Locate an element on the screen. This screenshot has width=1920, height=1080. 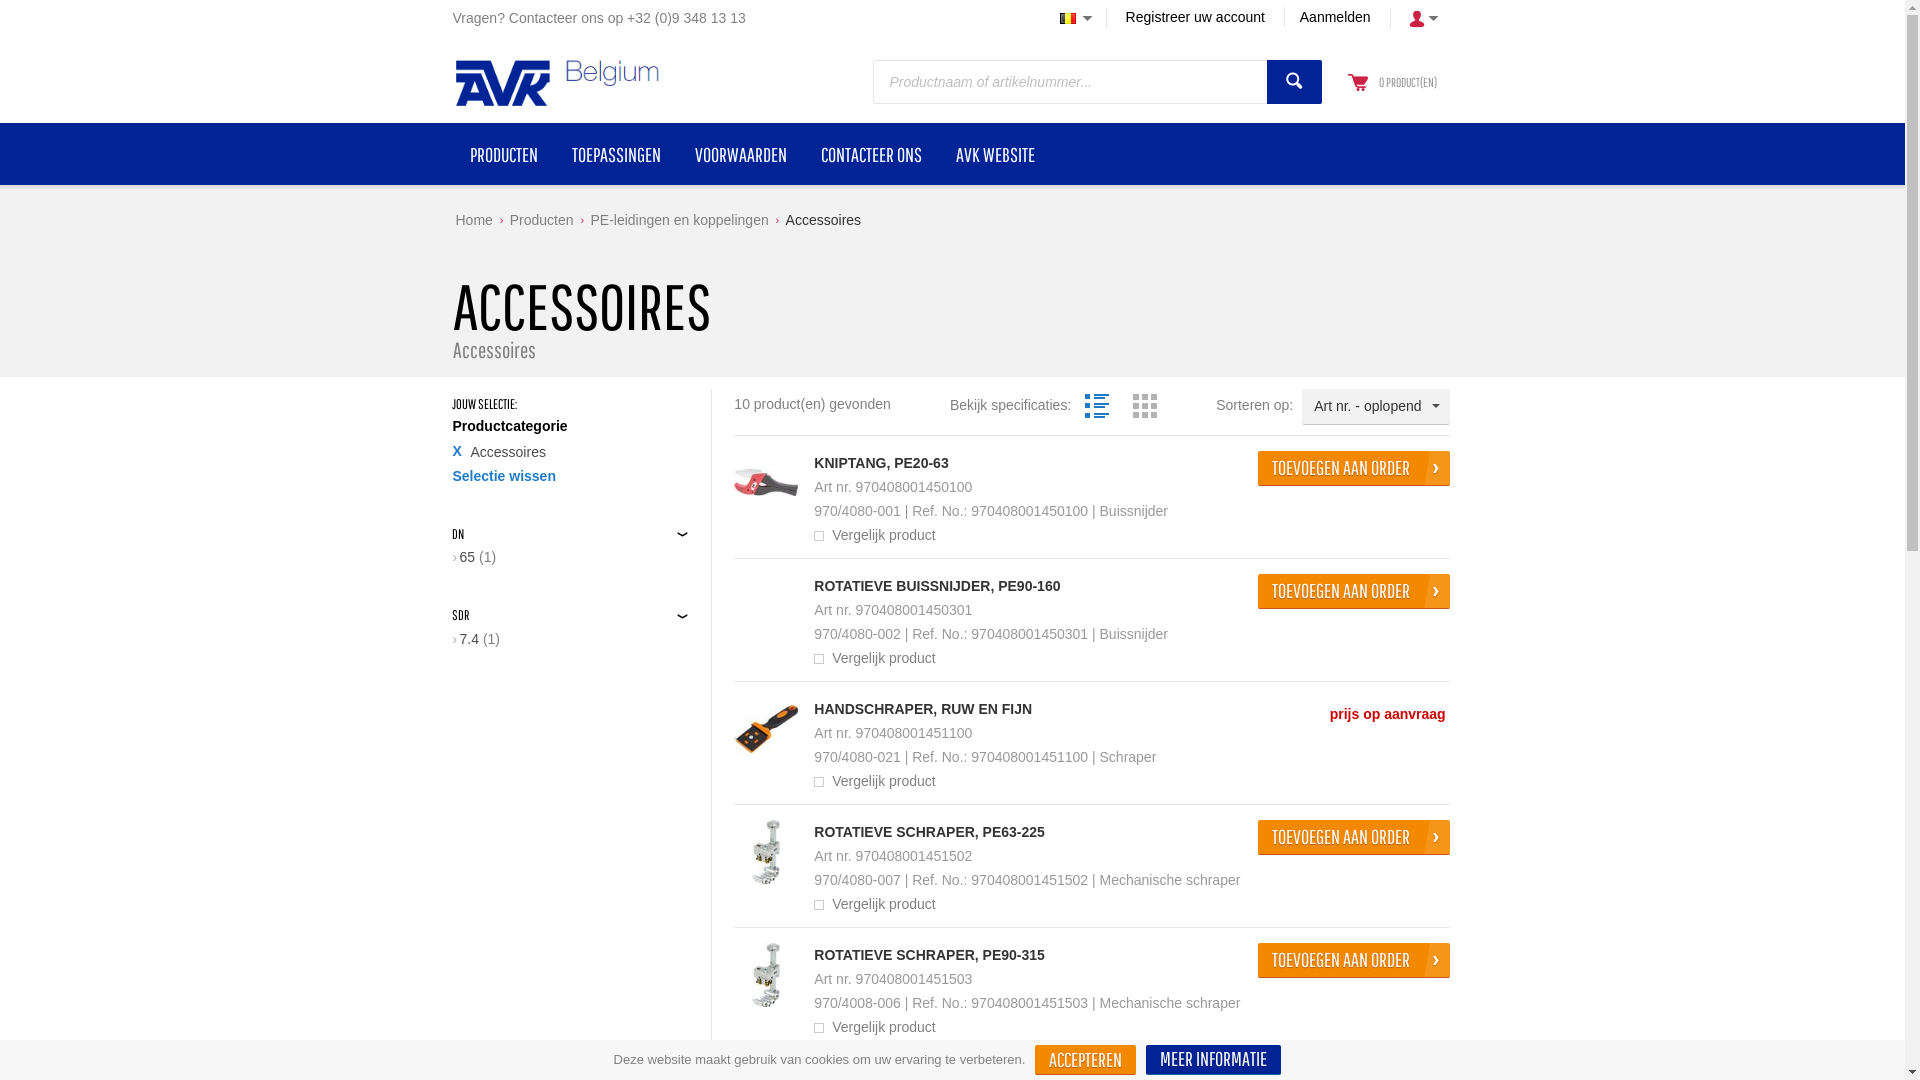
Selectie wissen is located at coordinates (504, 476).